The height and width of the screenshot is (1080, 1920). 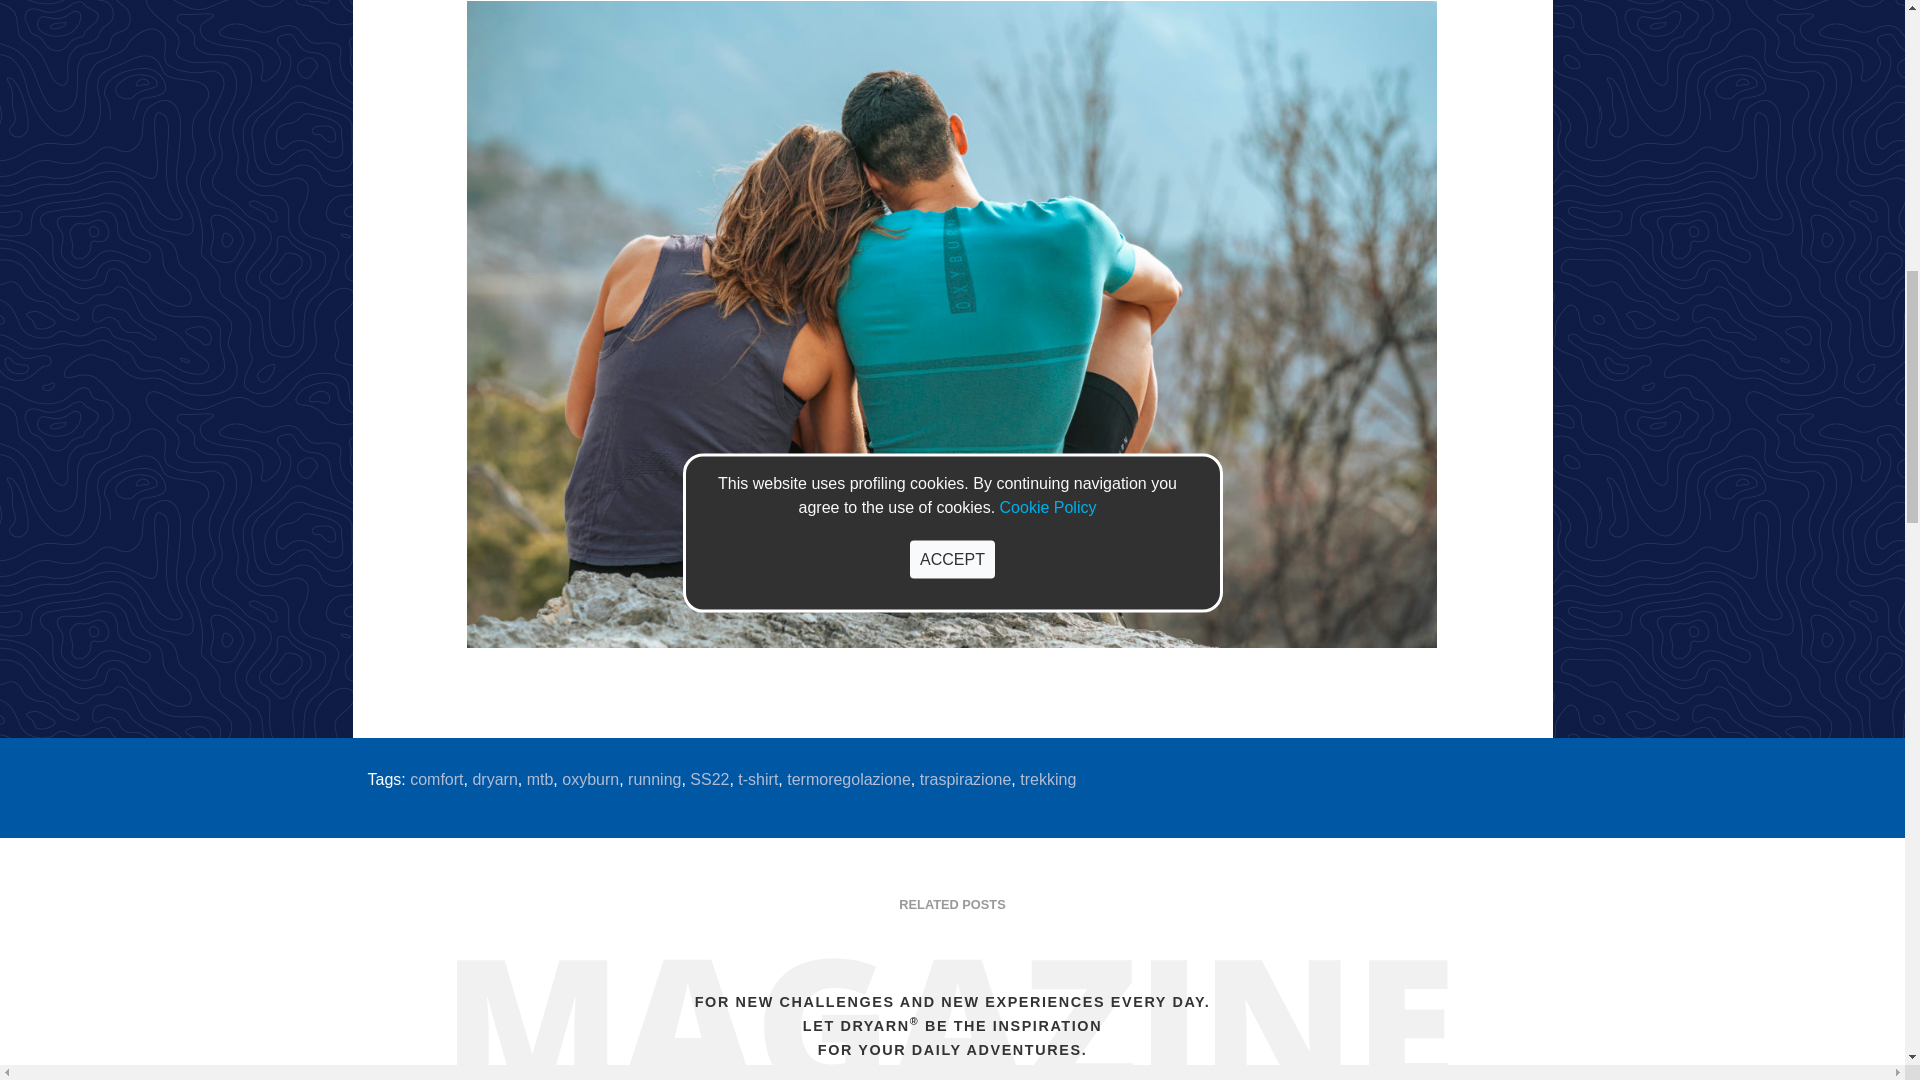 What do you see at coordinates (654, 780) in the screenshot?
I see `running` at bounding box center [654, 780].